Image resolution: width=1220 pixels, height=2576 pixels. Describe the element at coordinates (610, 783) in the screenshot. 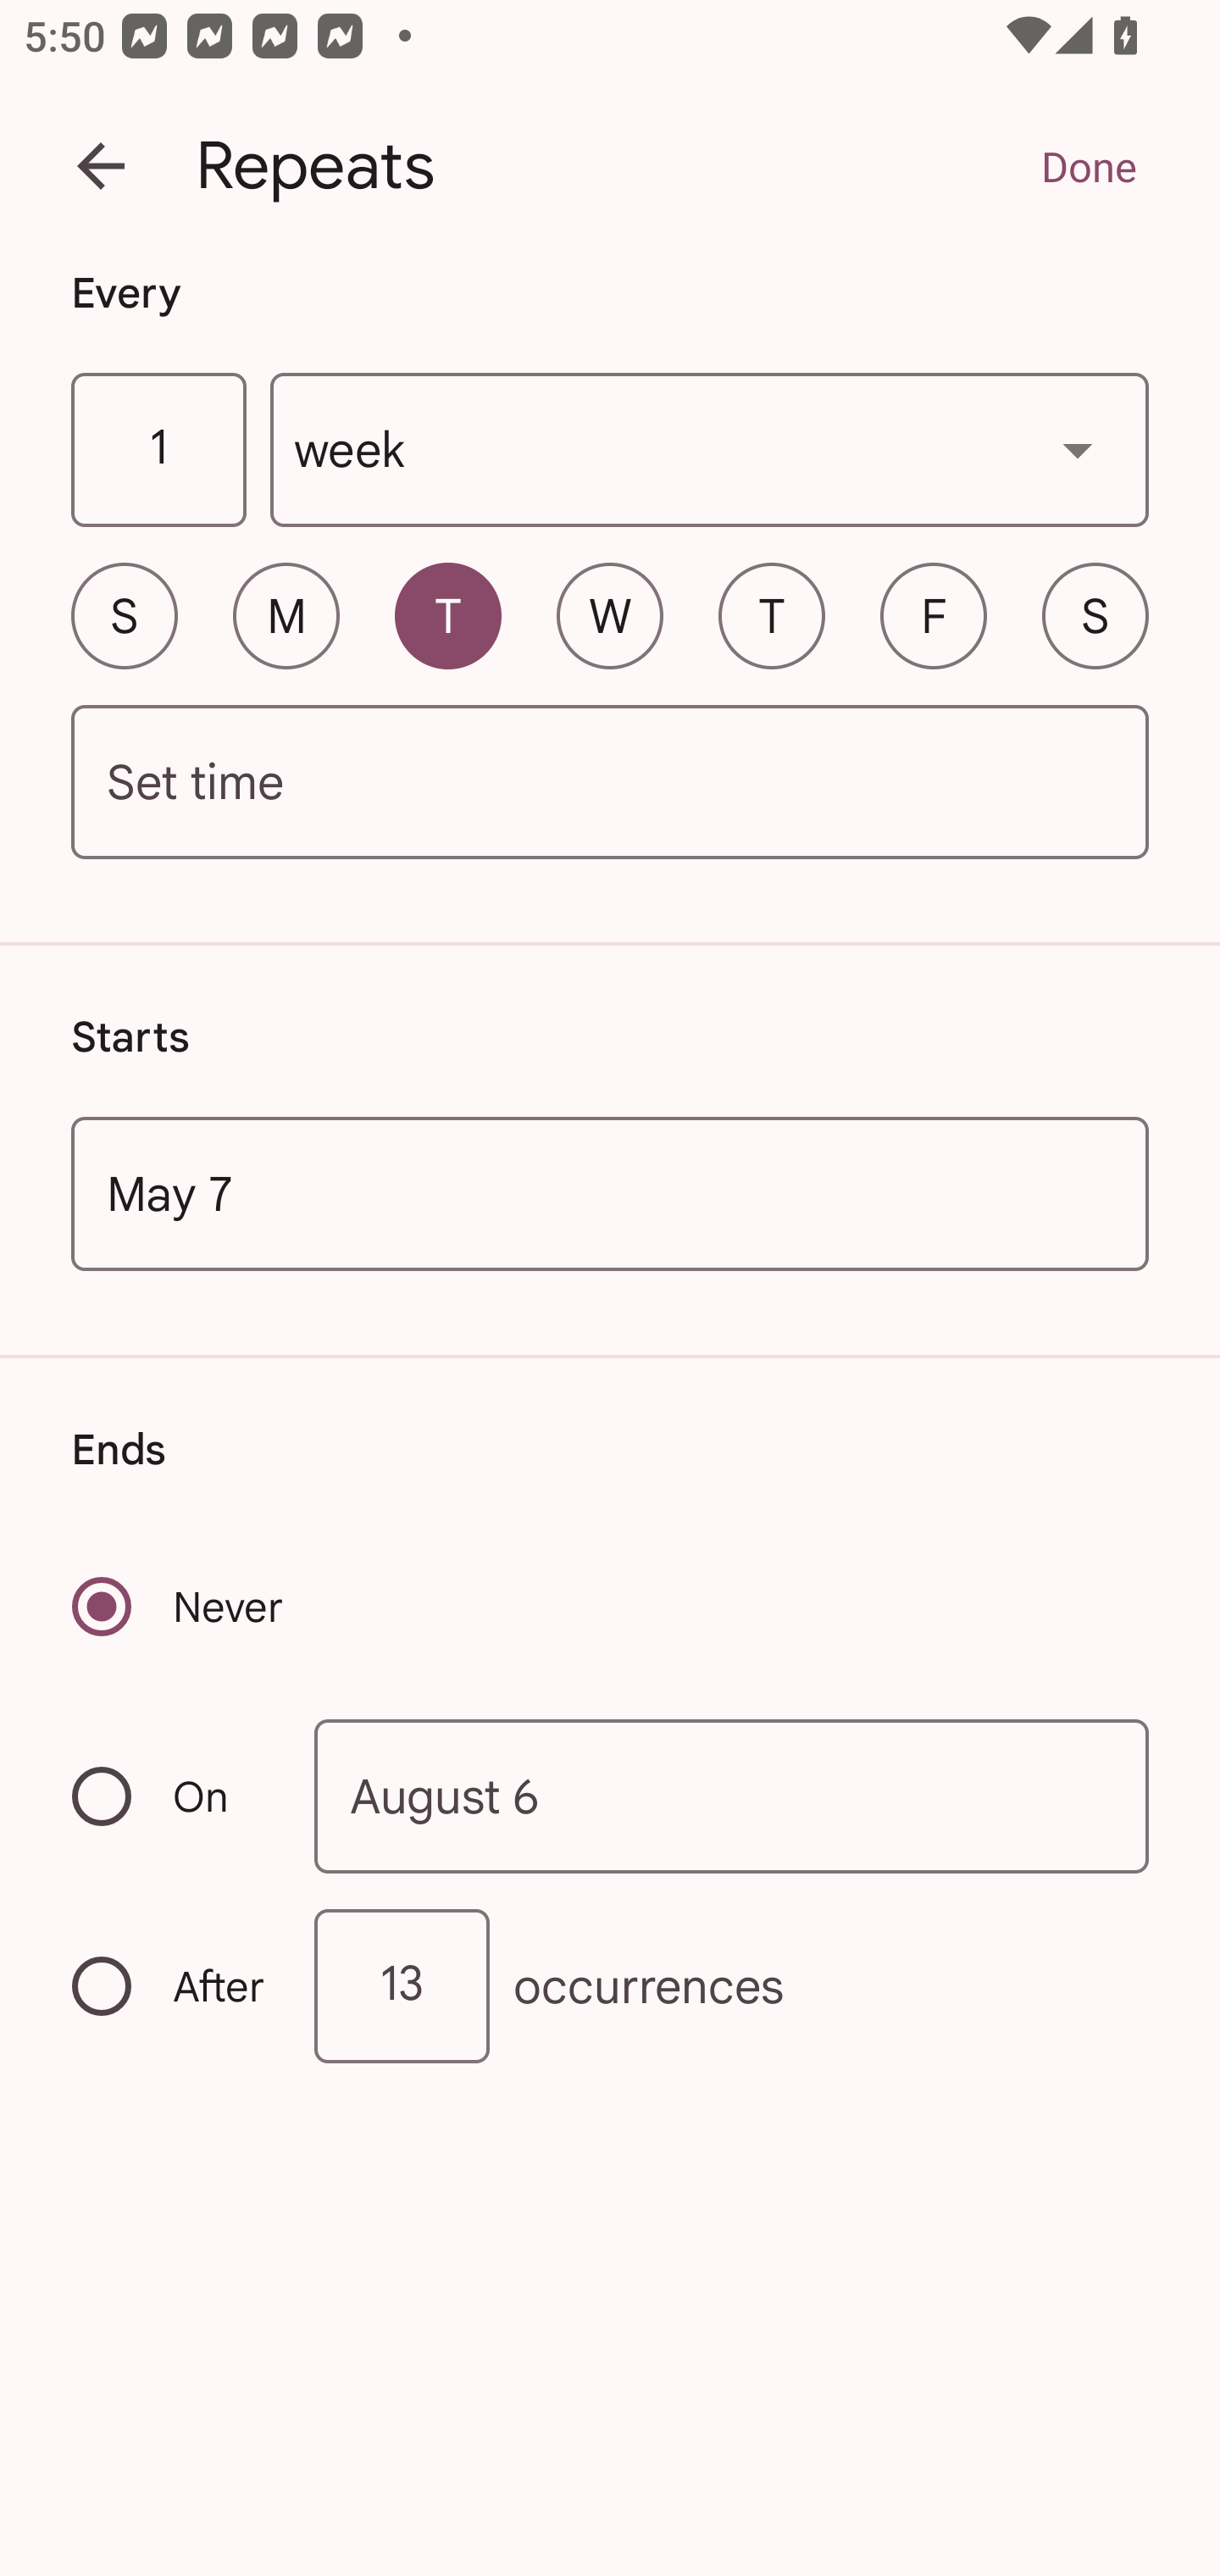

I see `Set time` at that location.